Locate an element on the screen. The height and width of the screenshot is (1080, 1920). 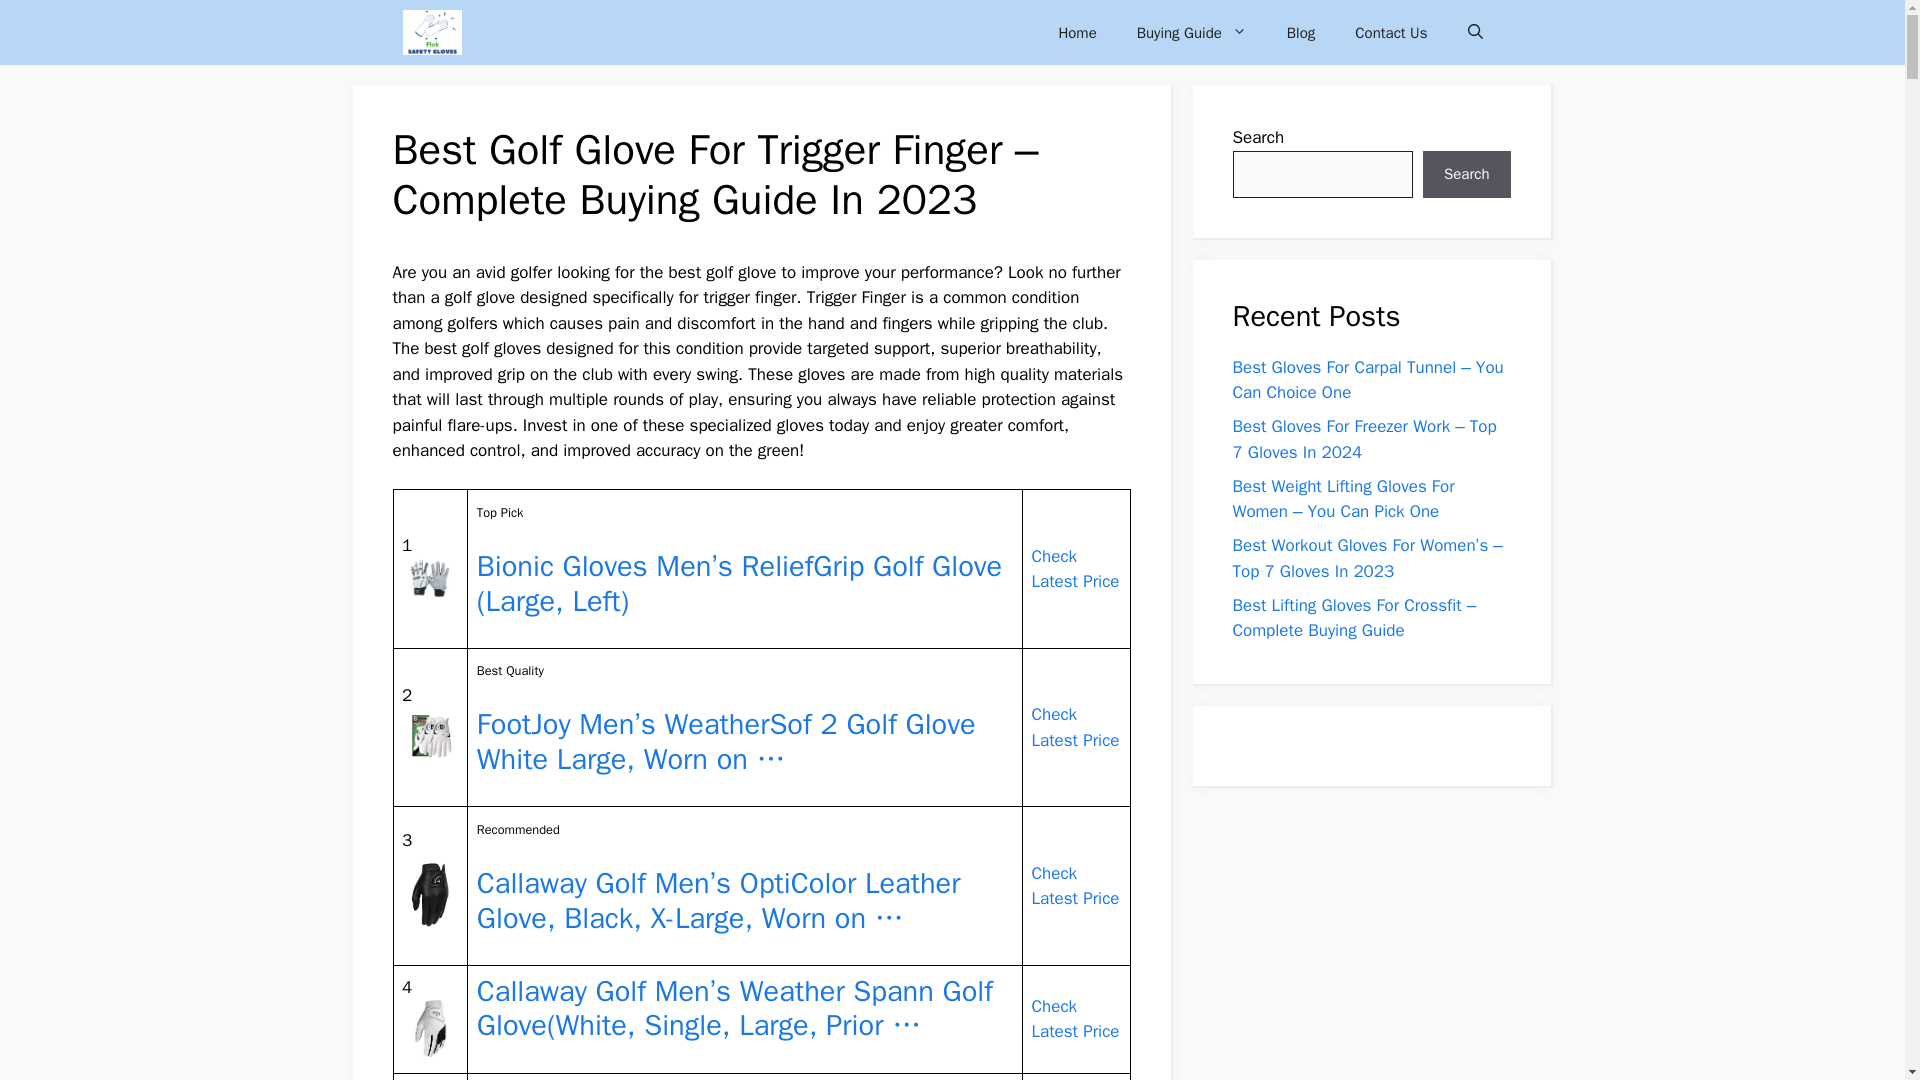
Check Latest Price is located at coordinates (1076, 886).